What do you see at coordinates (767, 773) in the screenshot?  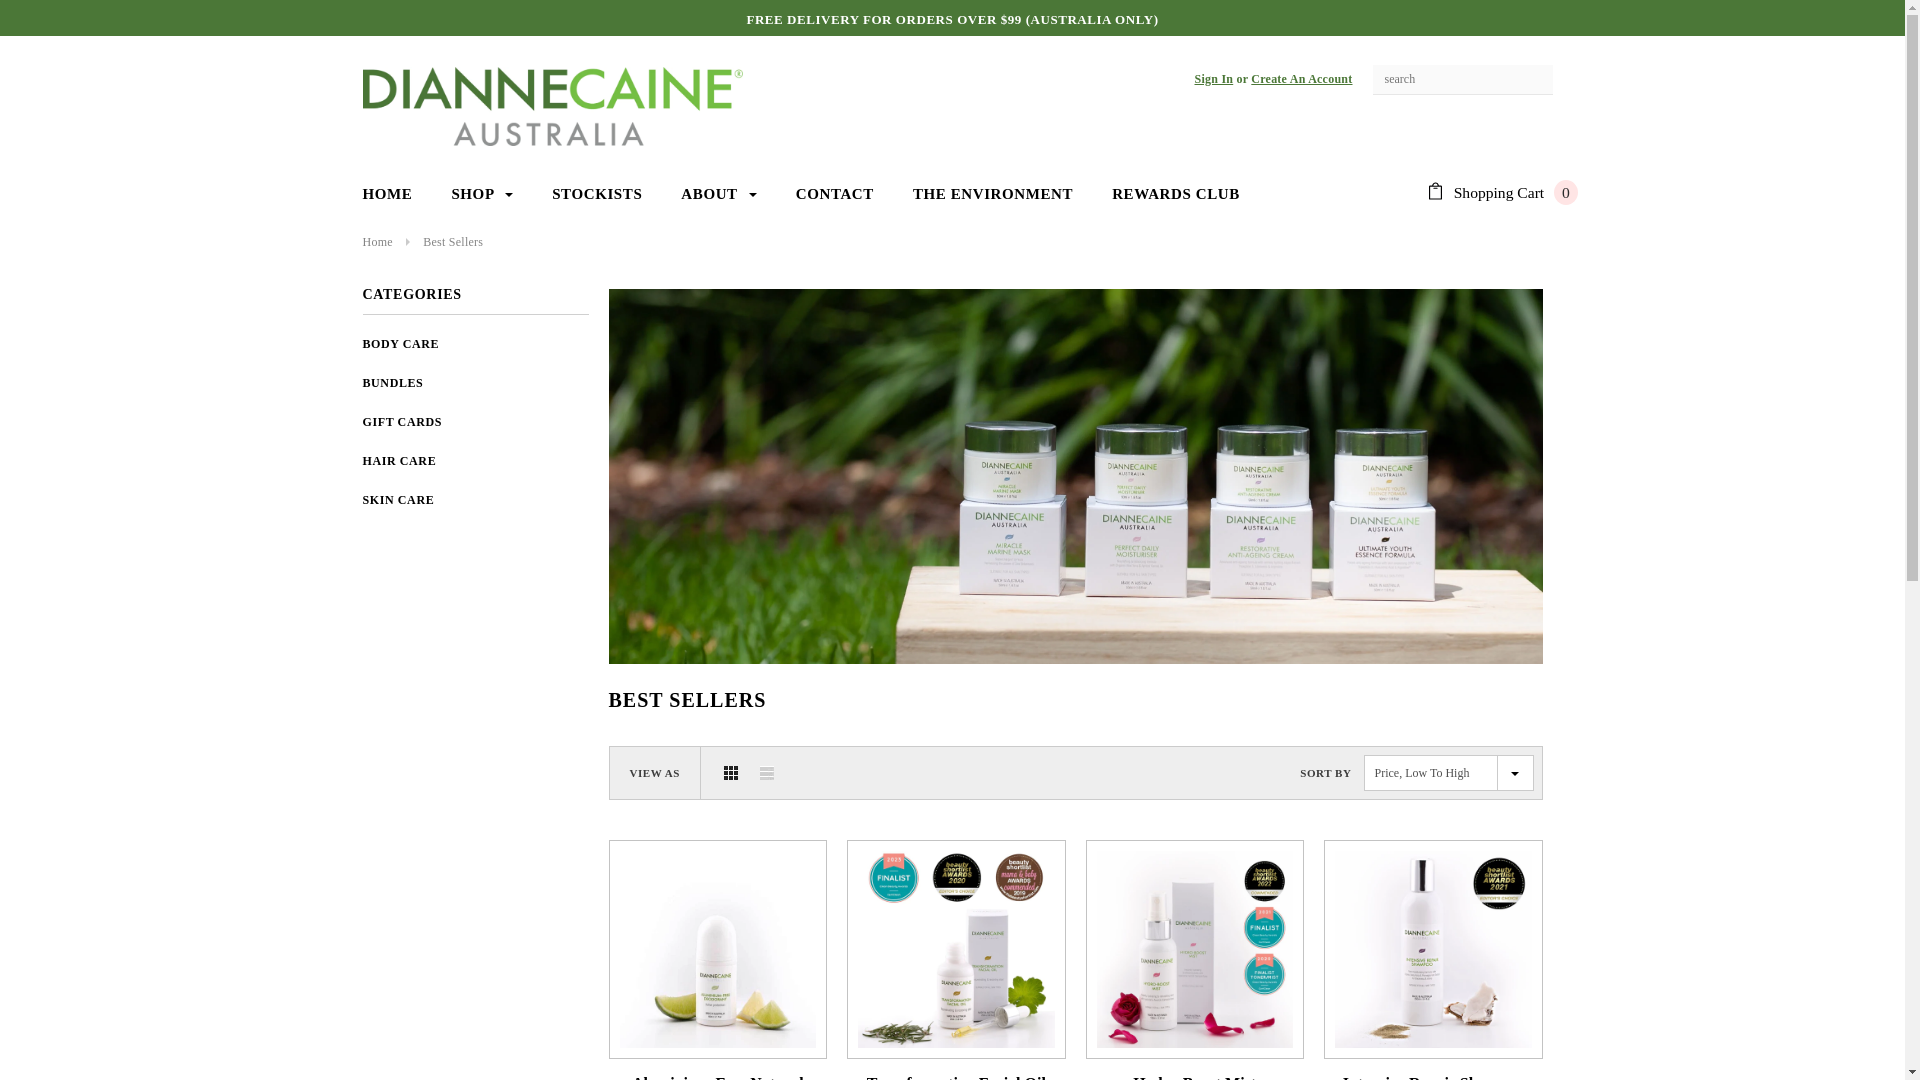 I see `List view` at bounding box center [767, 773].